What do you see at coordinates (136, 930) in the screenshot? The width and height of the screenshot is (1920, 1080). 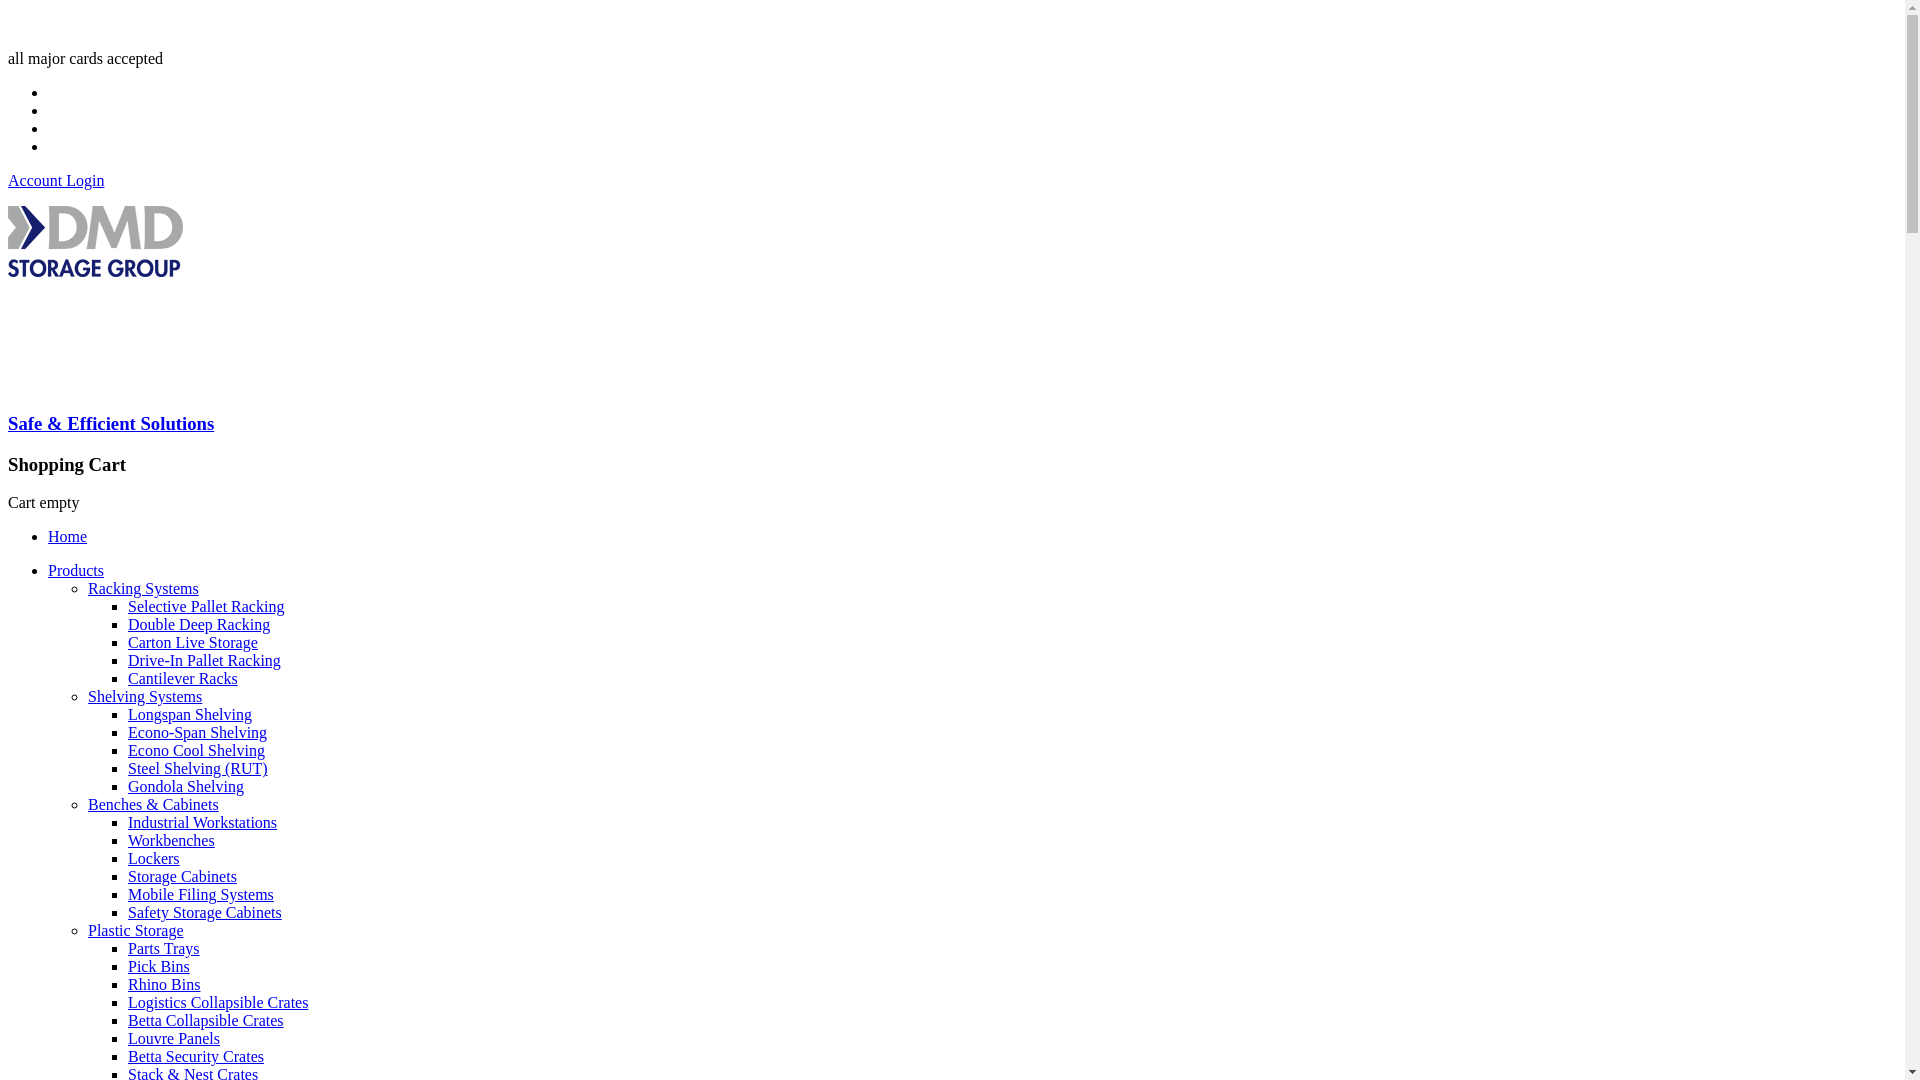 I see `Plastic Storage` at bounding box center [136, 930].